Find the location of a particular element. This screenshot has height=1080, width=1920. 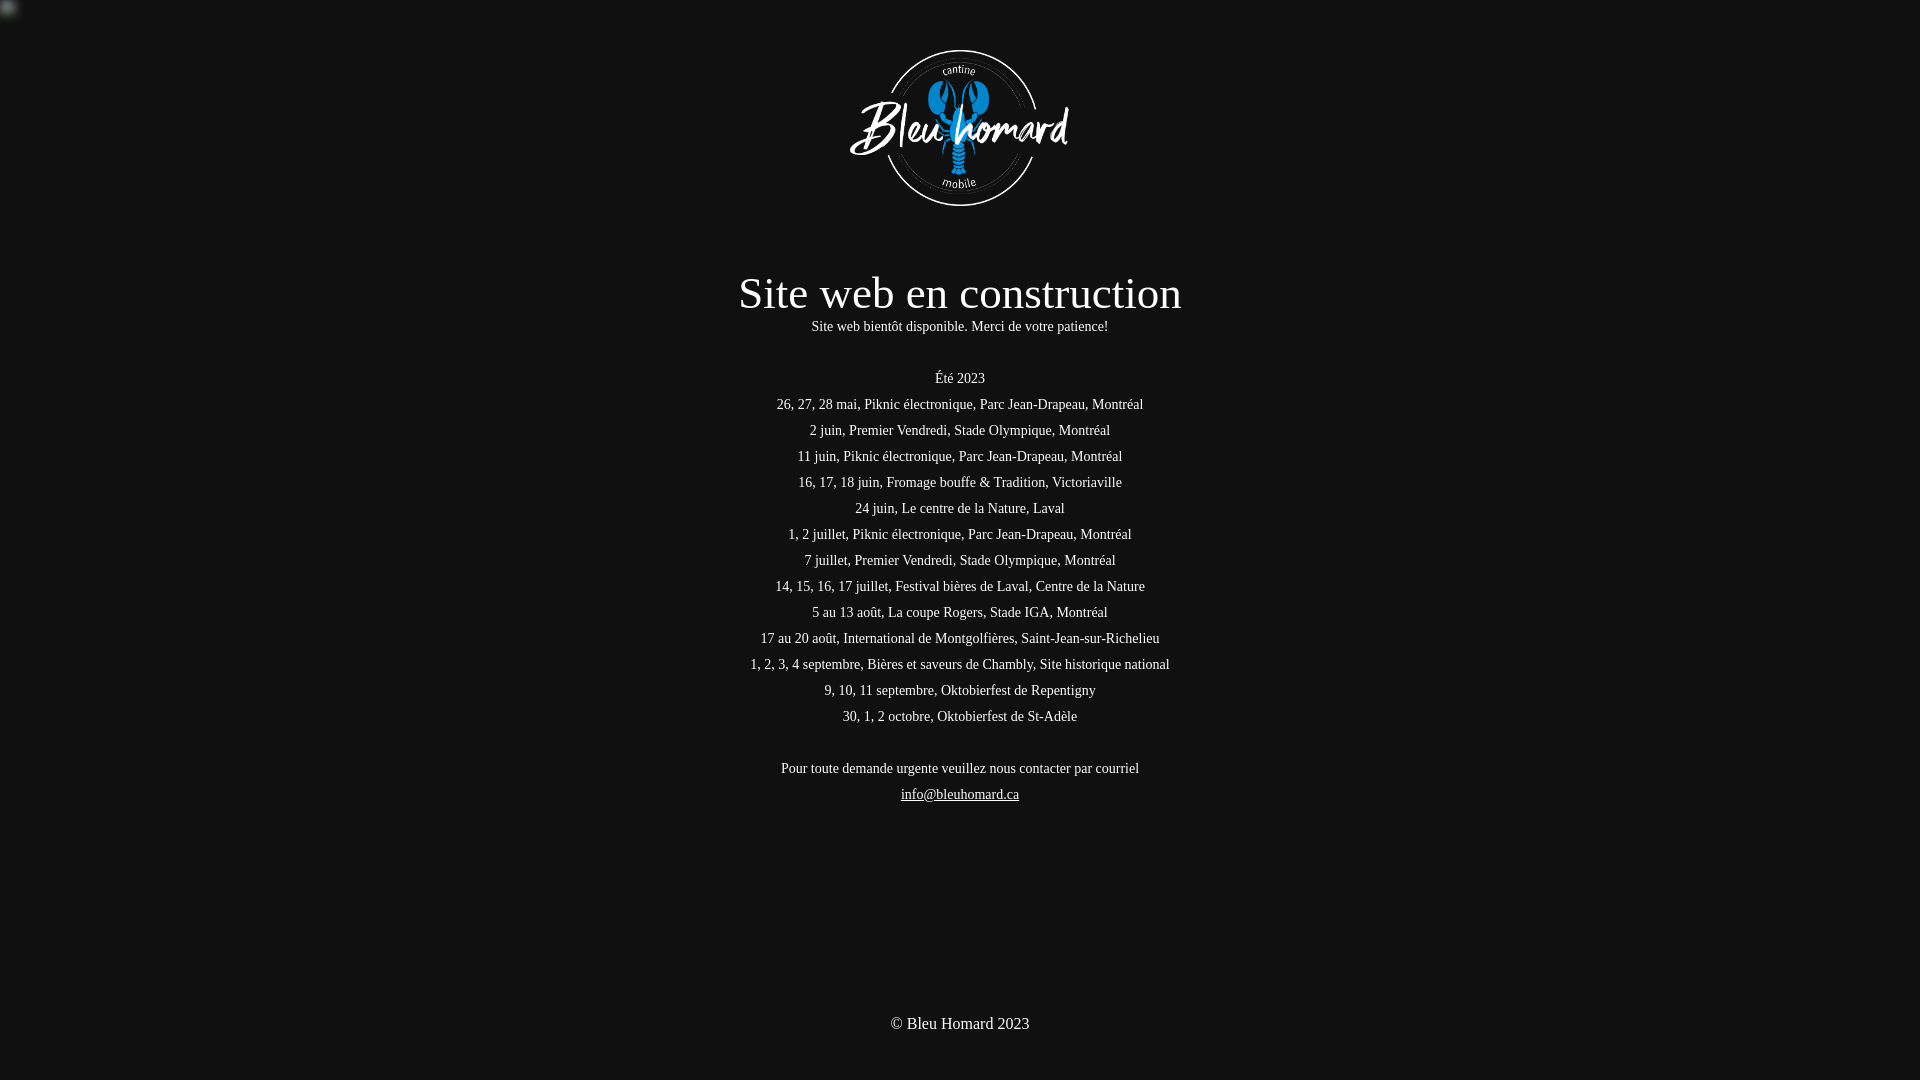

info@bleuhomard.ca is located at coordinates (960, 794).